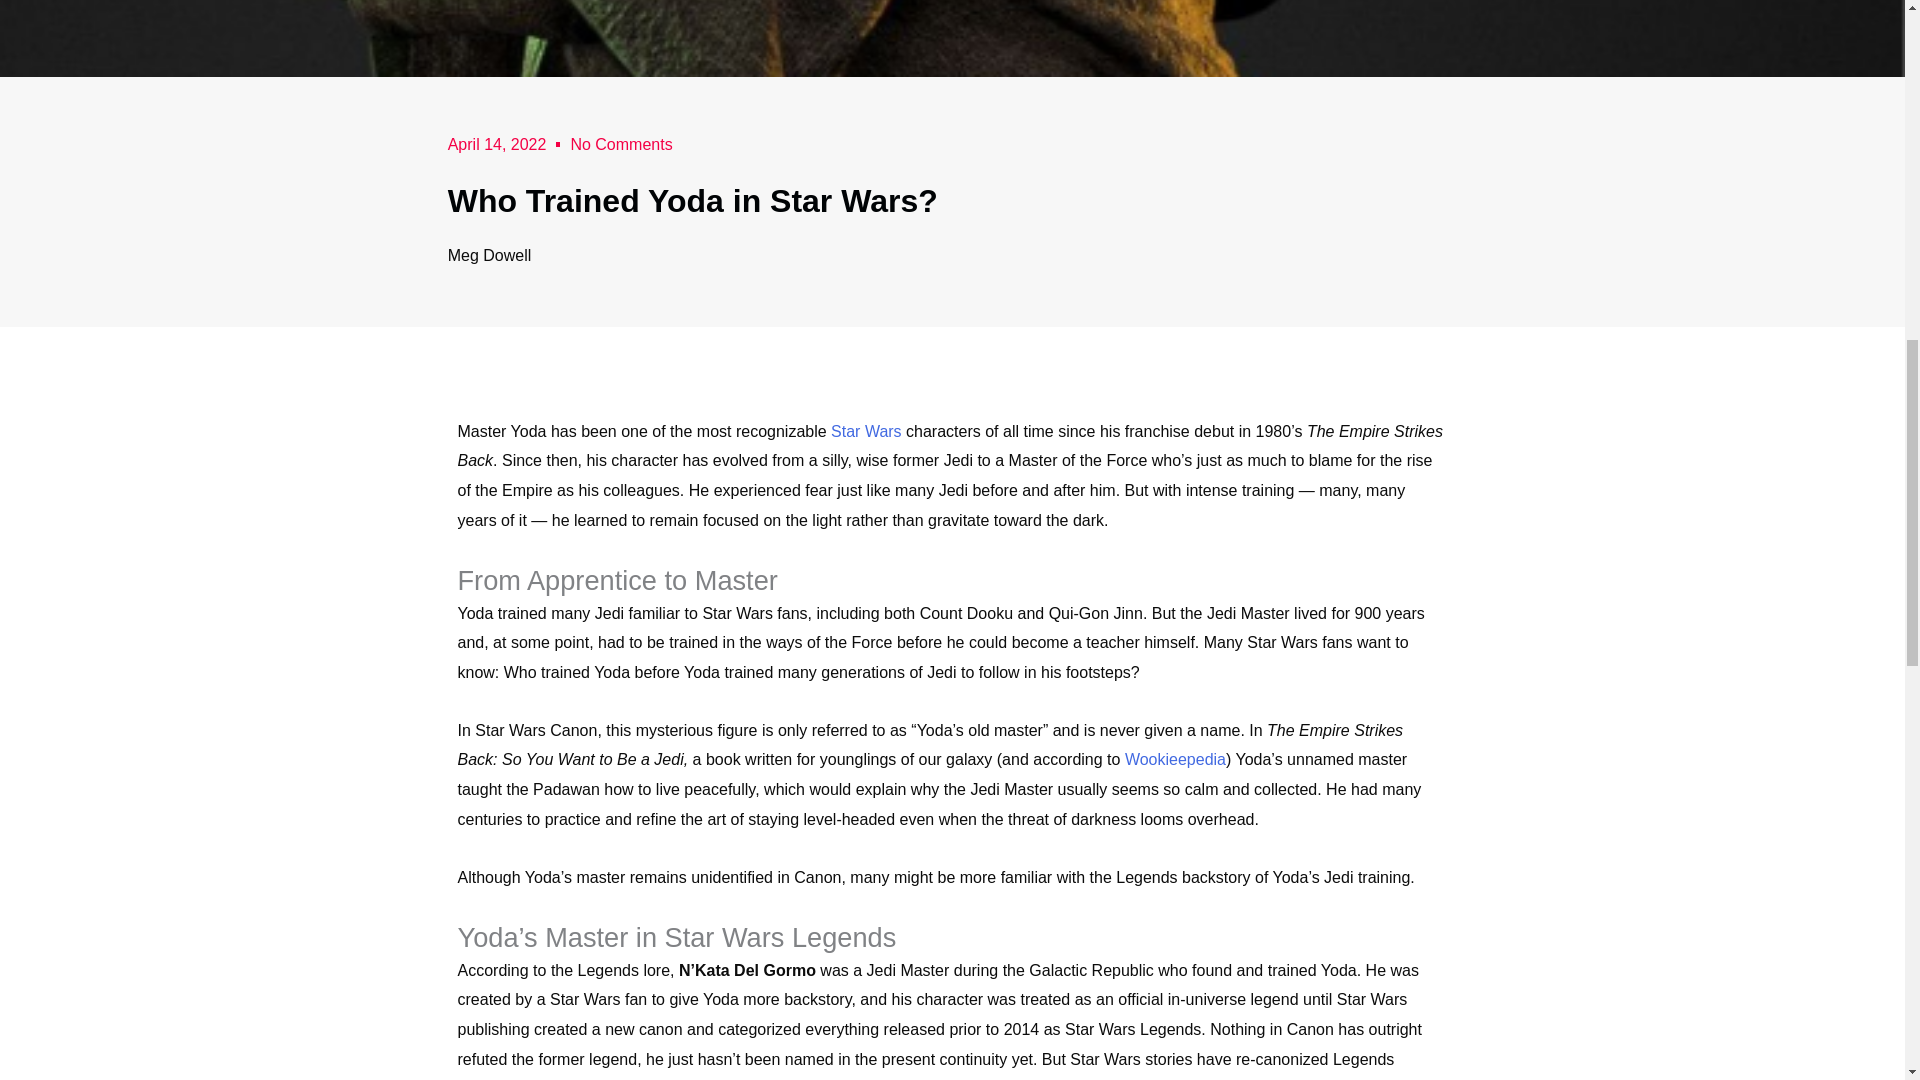  What do you see at coordinates (497, 144) in the screenshot?
I see `April 14, 2022` at bounding box center [497, 144].